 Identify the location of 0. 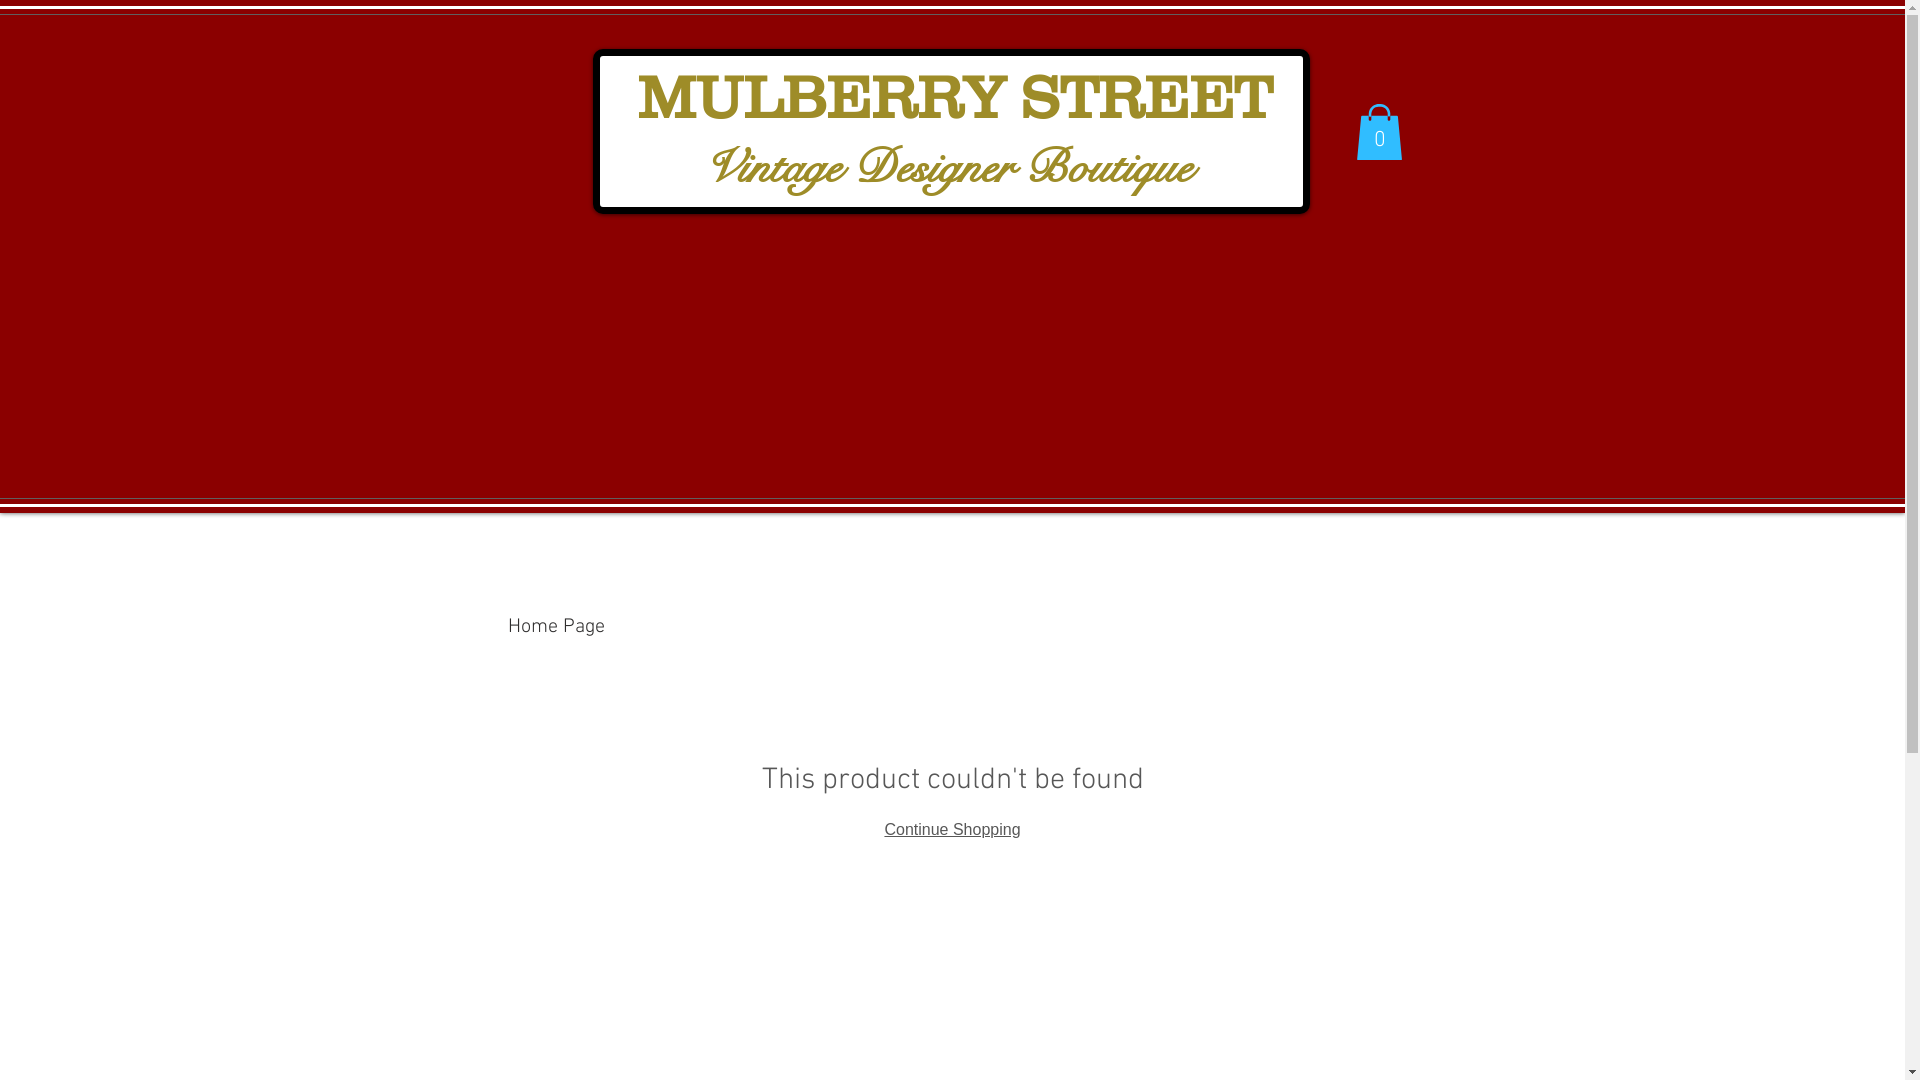
(1380, 132).